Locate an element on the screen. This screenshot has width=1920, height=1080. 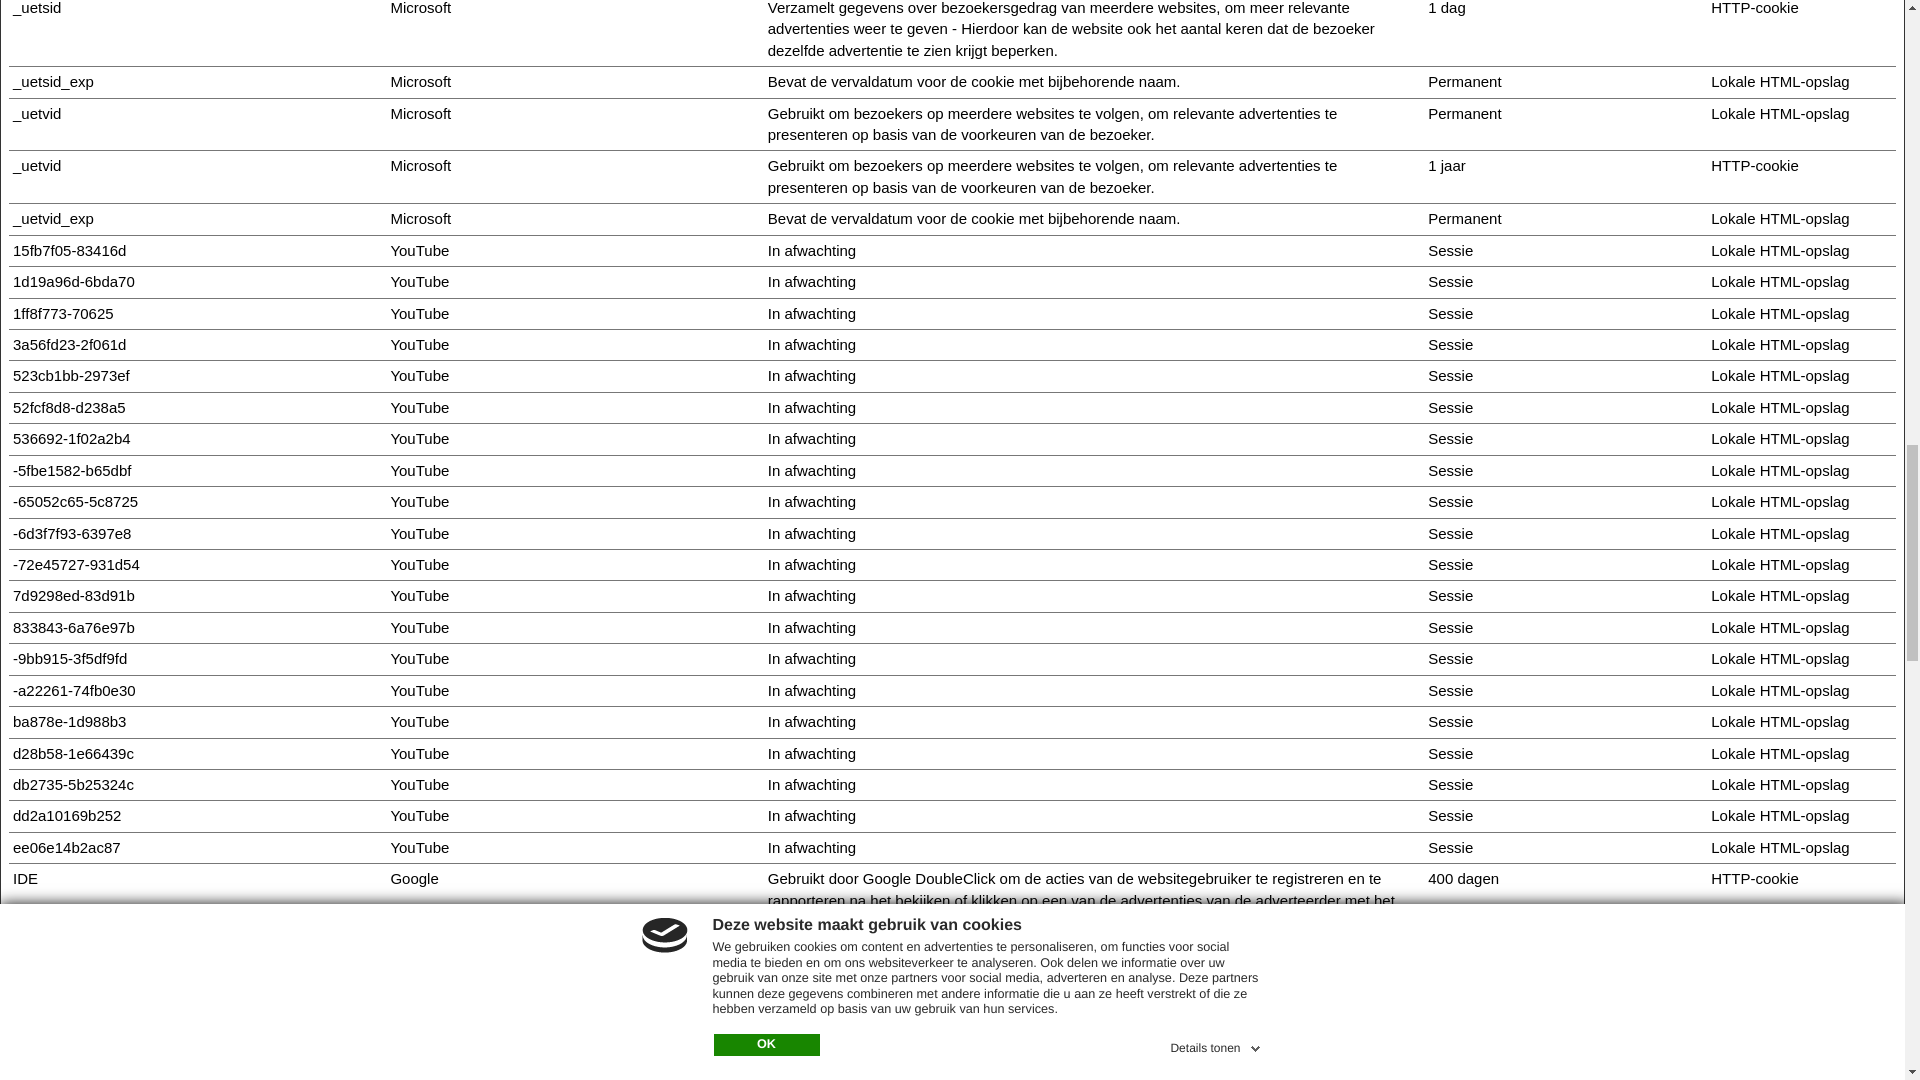
Privacybeleid van Microsoft is located at coordinates (420, 218).